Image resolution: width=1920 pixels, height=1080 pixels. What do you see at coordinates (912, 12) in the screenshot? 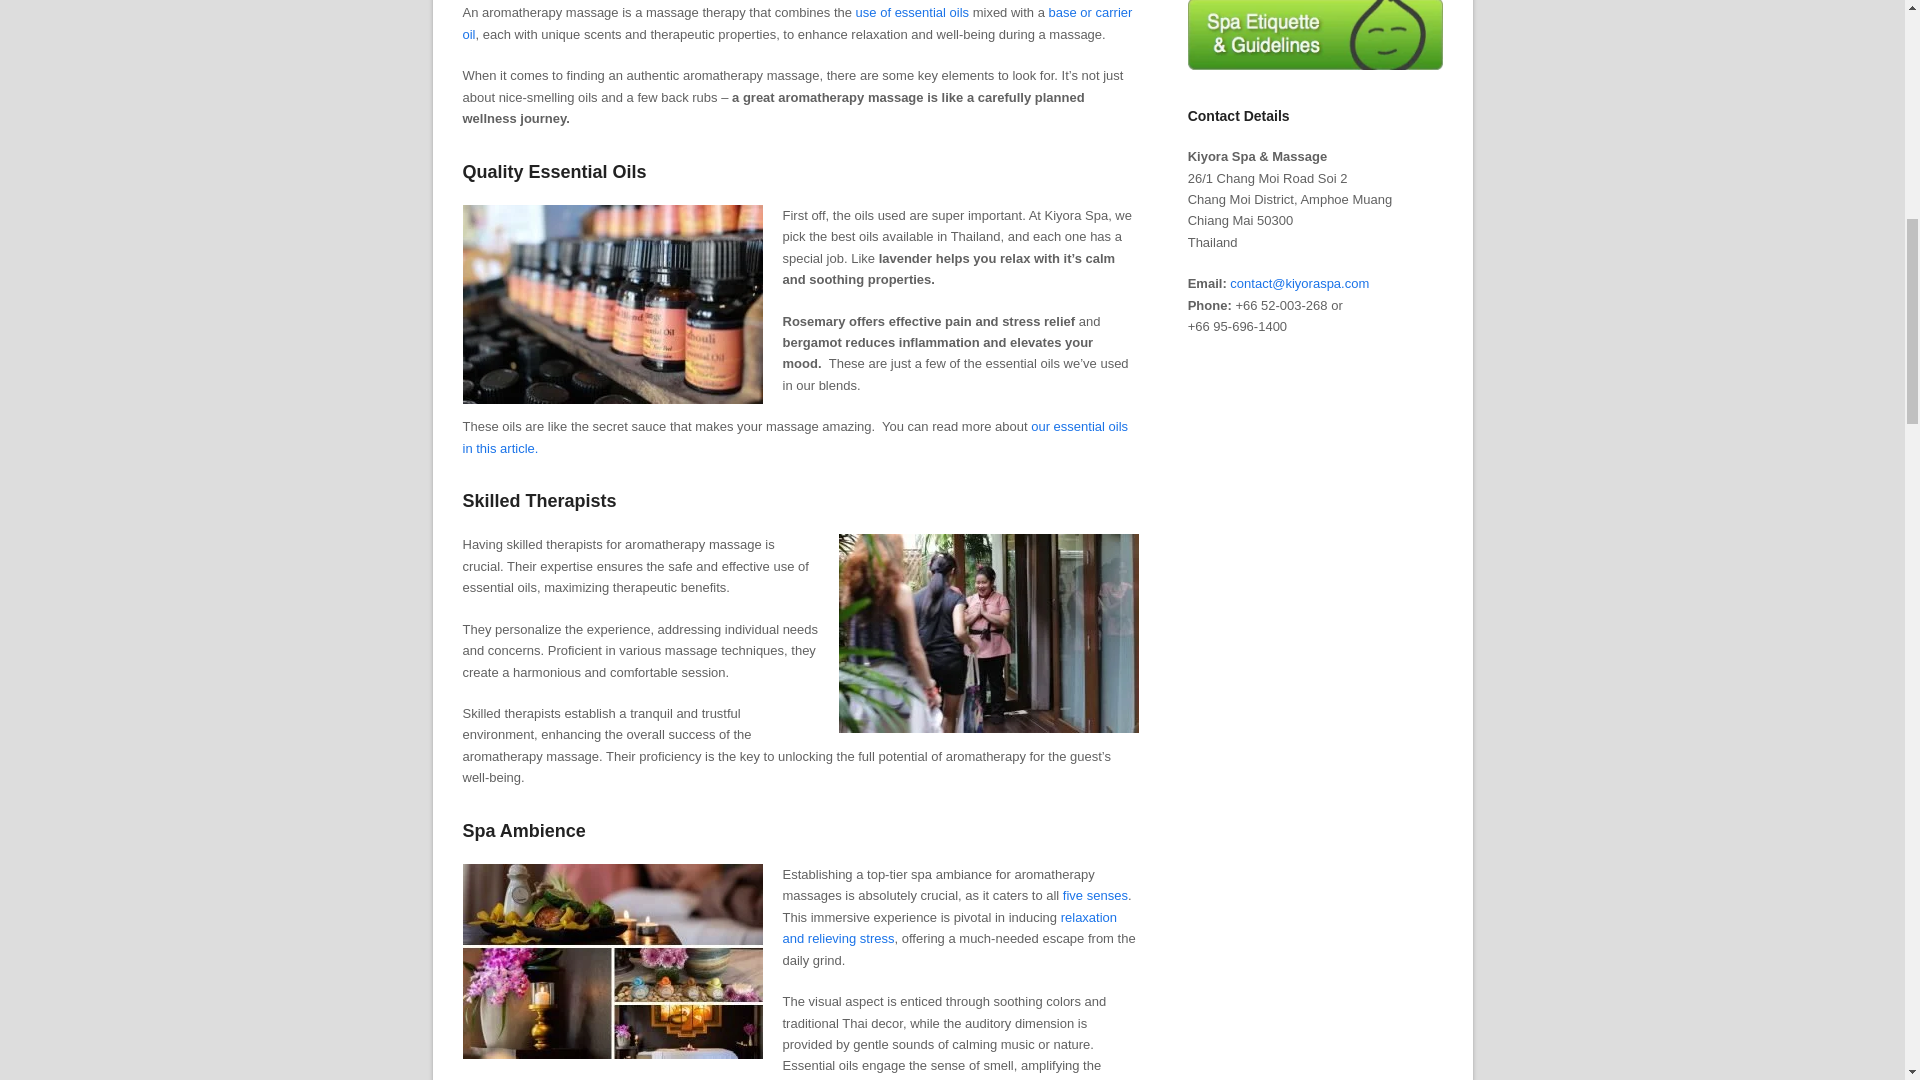
I see `use of essential oils` at bounding box center [912, 12].